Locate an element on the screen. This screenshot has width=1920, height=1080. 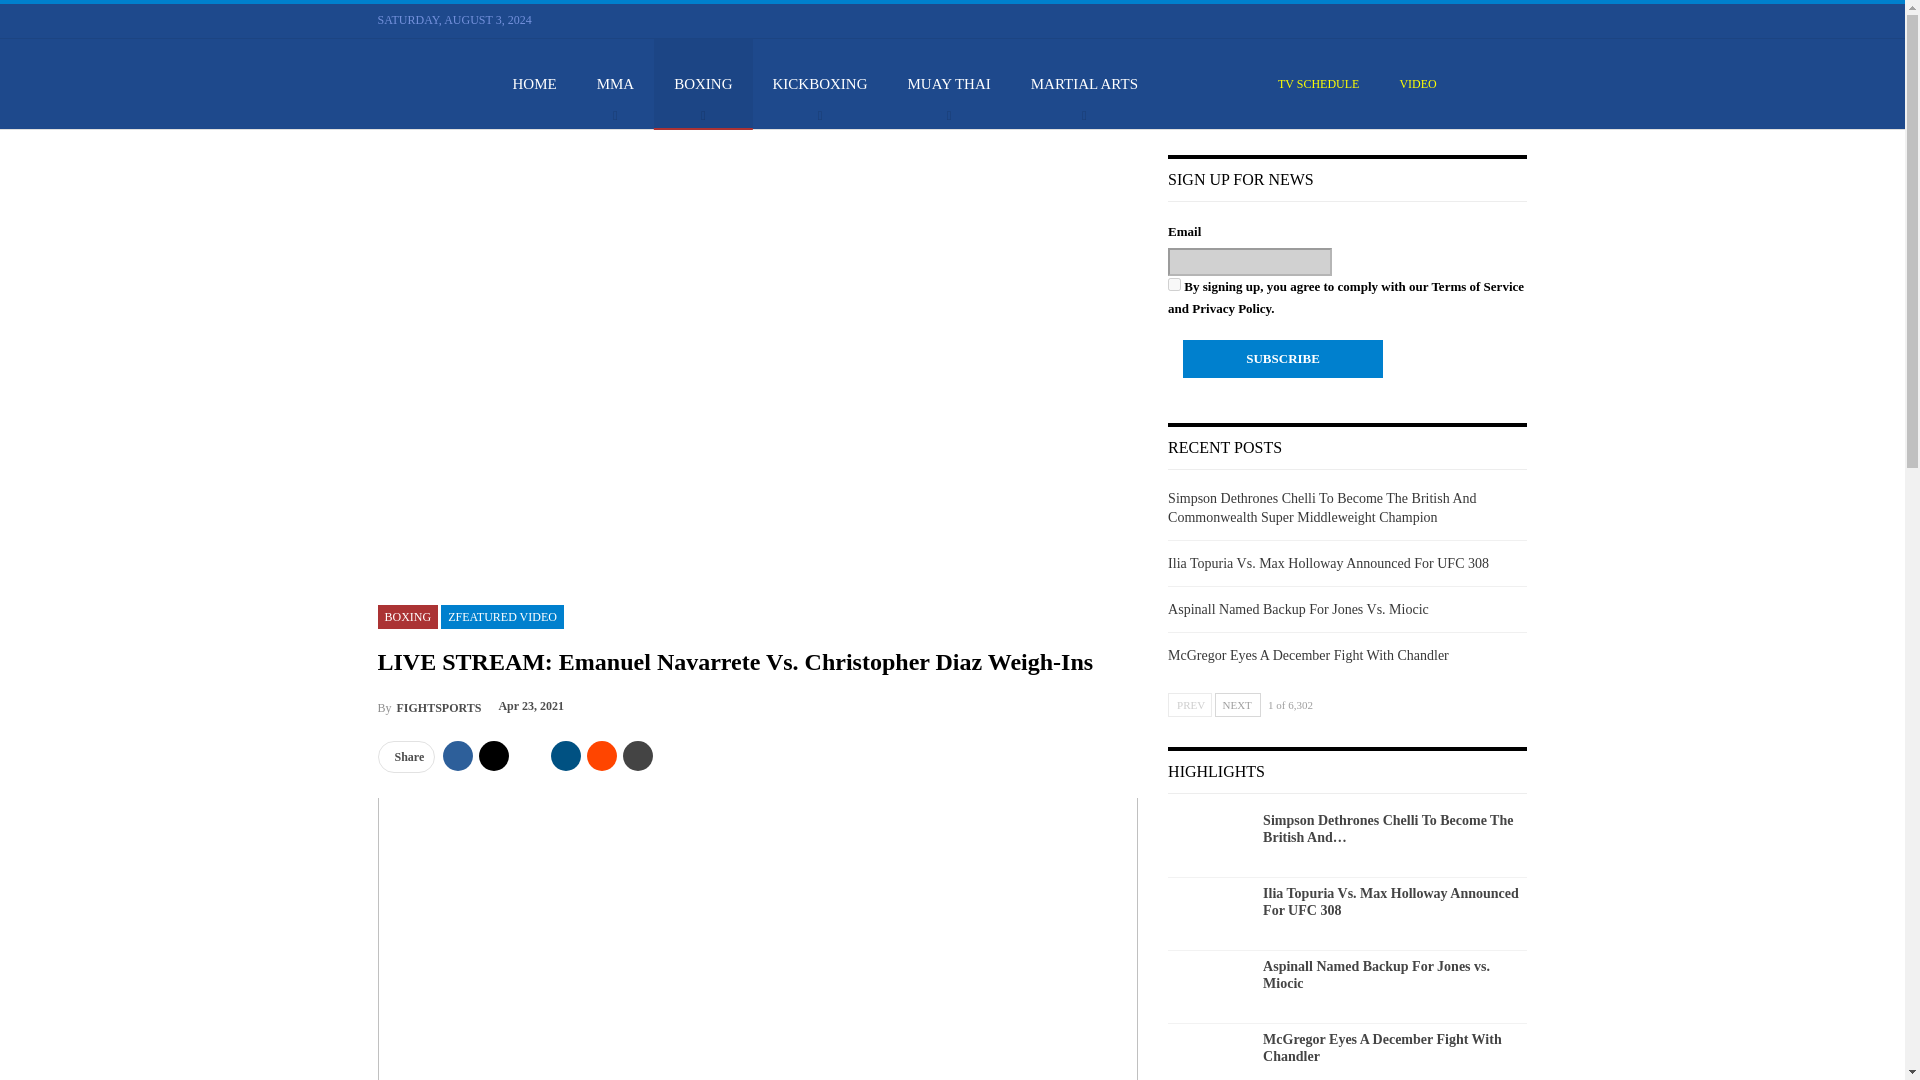
on is located at coordinates (1174, 284).